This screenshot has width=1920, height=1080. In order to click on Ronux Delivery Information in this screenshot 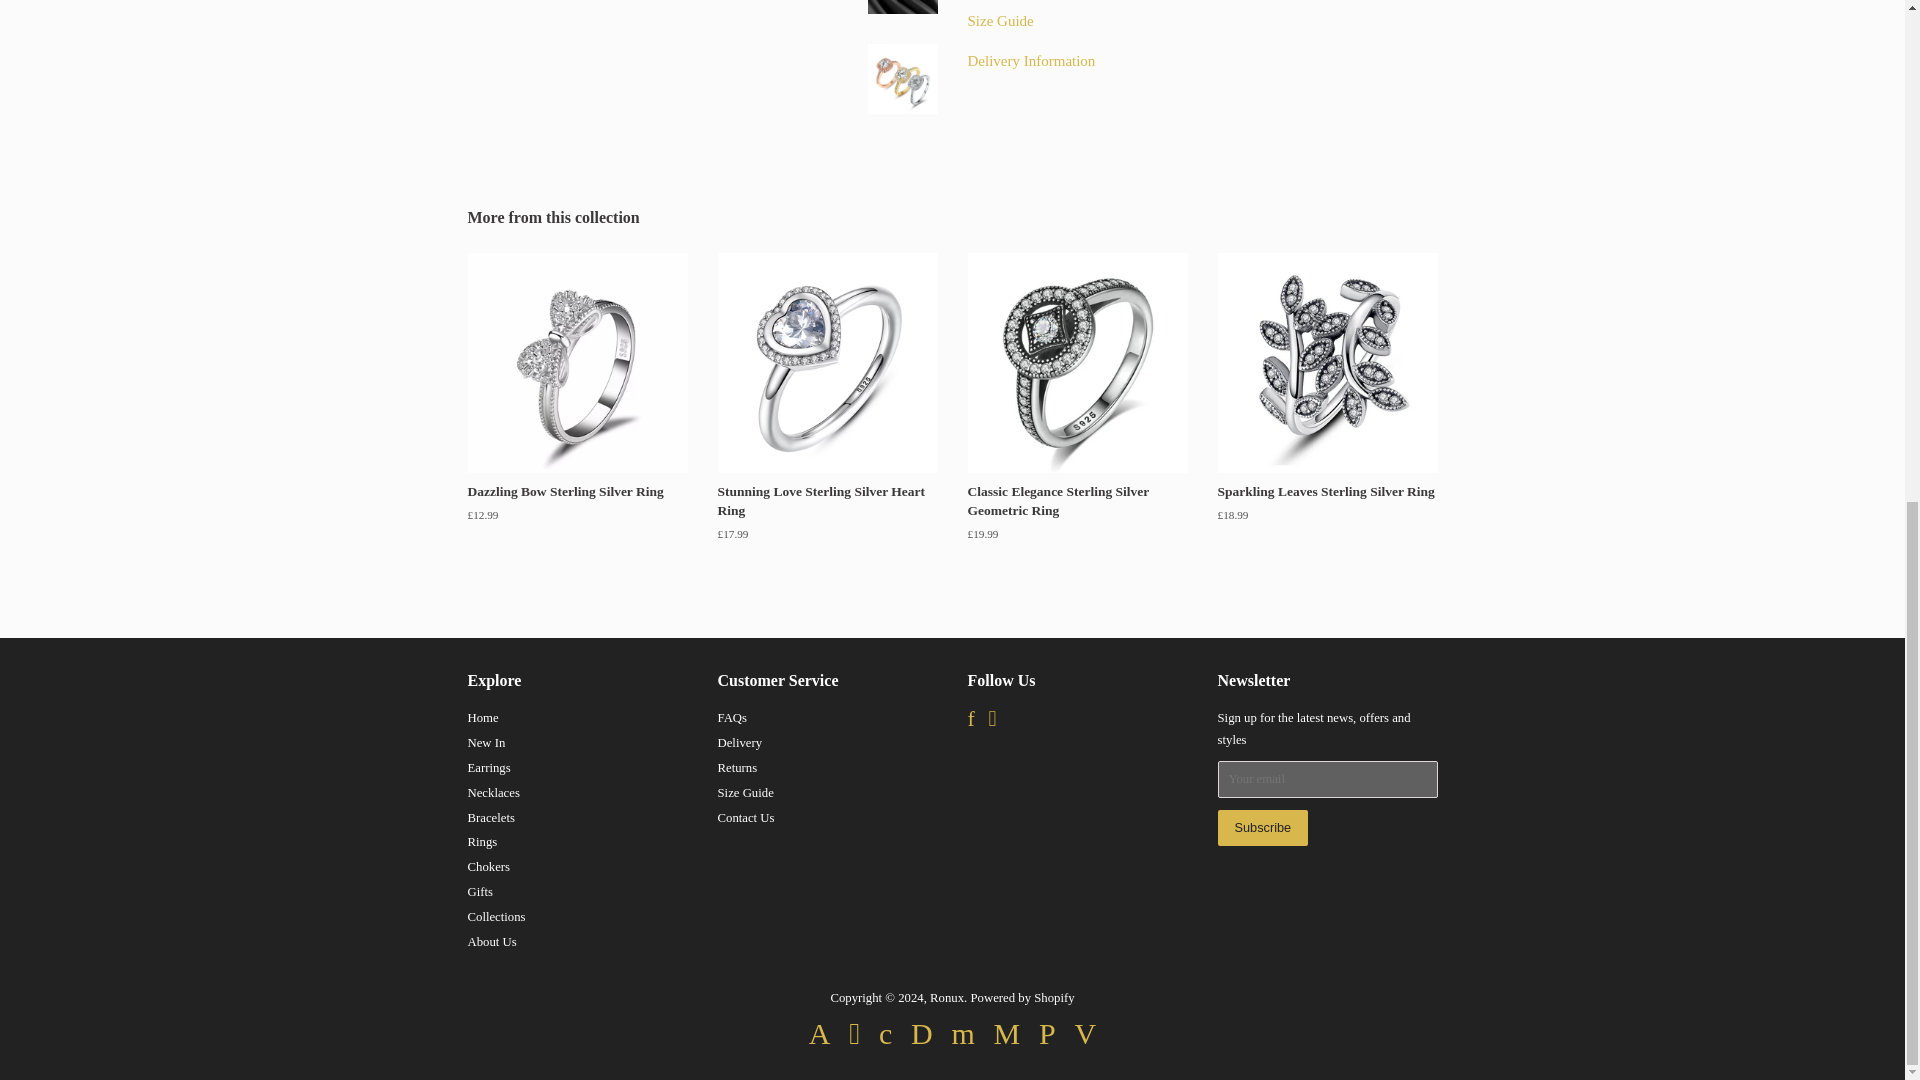, I will do `click(1032, 60)`.